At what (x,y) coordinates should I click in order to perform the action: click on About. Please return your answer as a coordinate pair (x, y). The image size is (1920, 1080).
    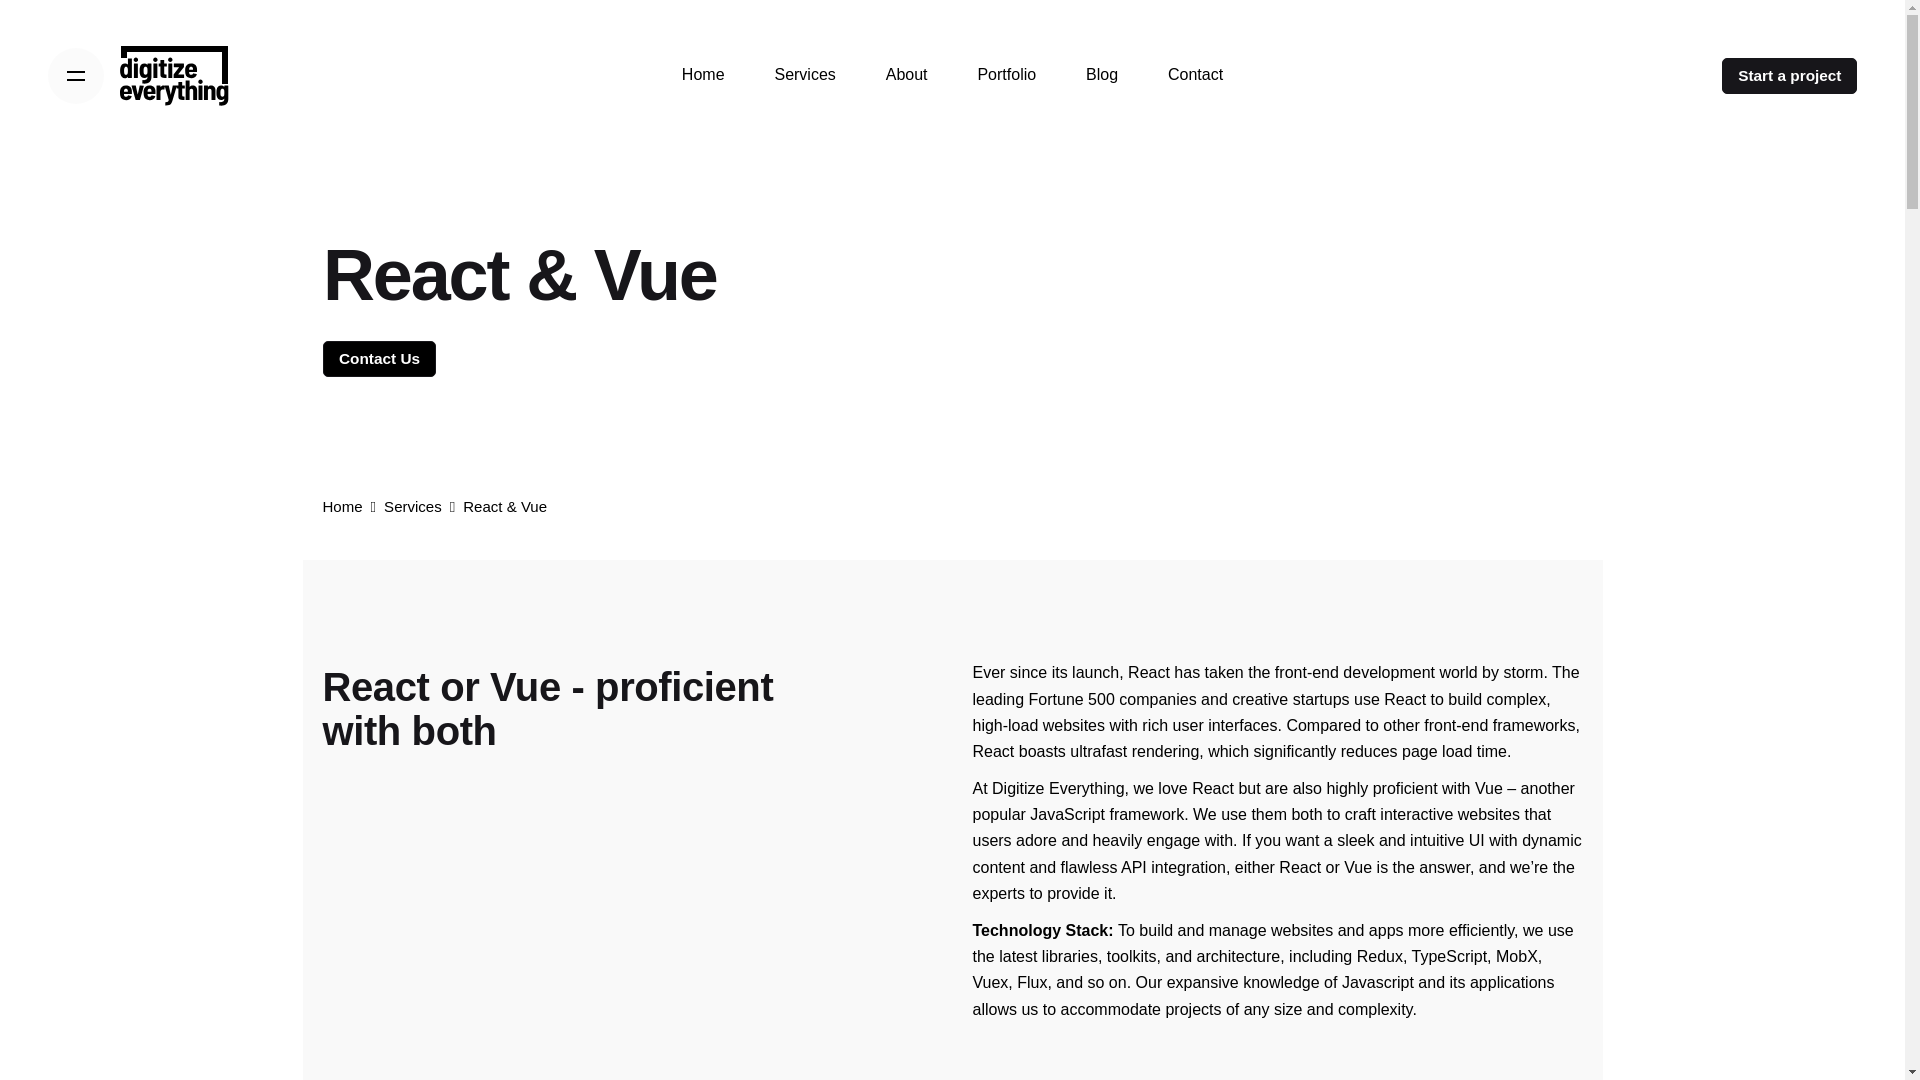
    Looking at the image, I should click on (906, 75).